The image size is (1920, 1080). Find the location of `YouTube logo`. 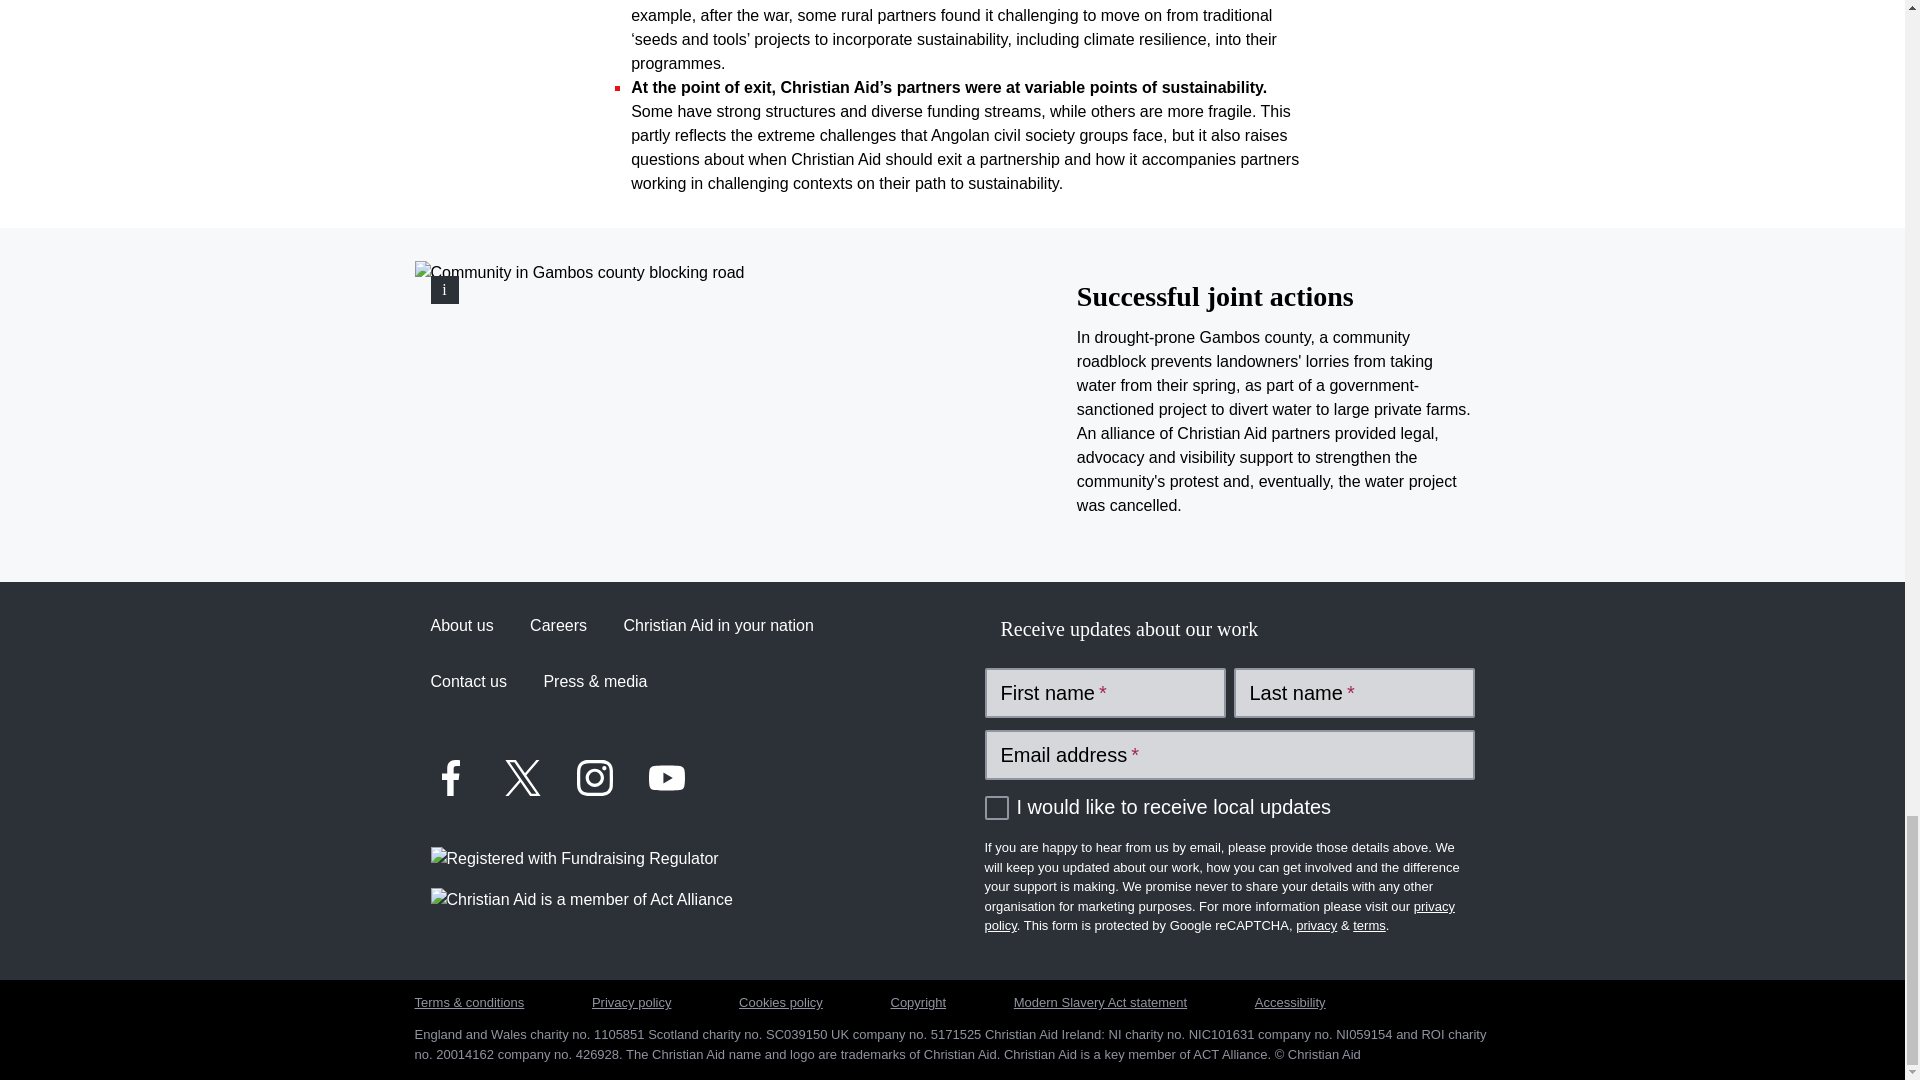

YouTube logo is located at coordinates (665, 778).